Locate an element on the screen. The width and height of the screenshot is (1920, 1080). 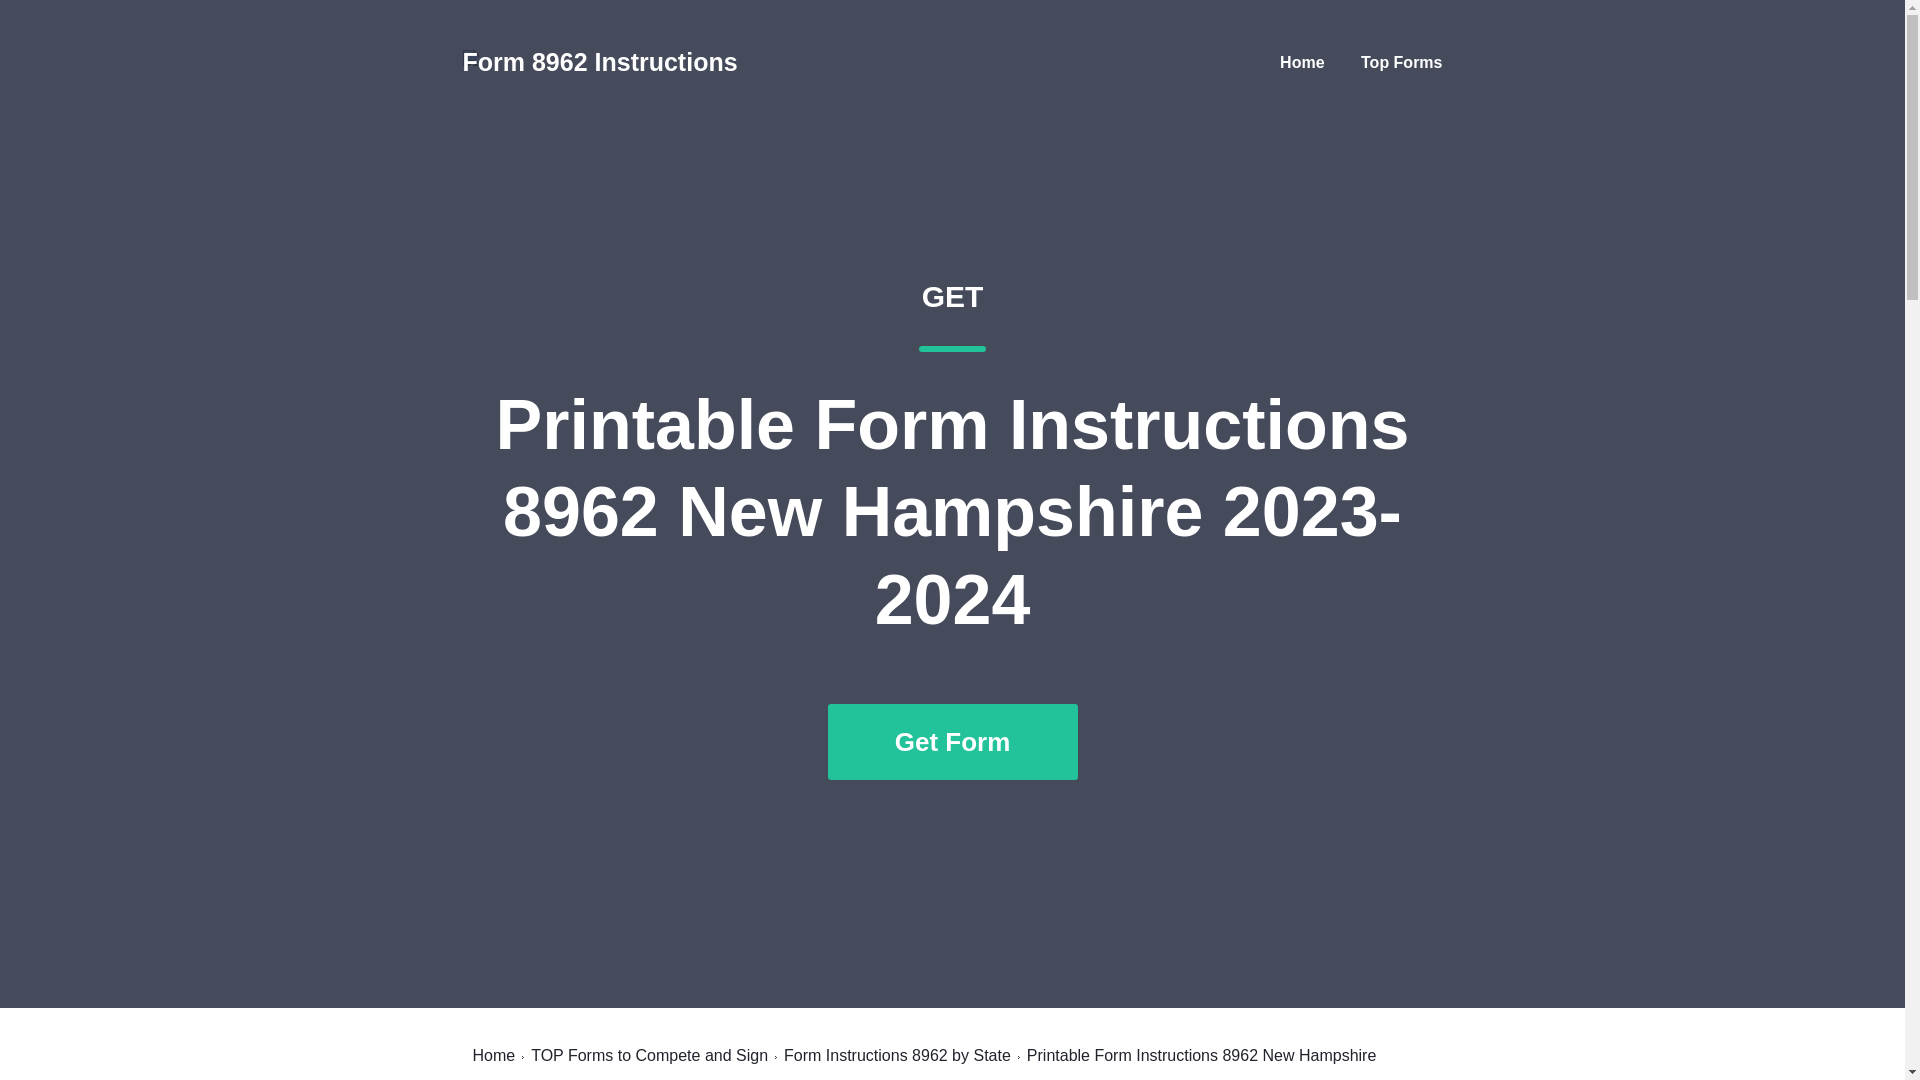
Form 8962 Instructions is located at coordinates (600, 62).